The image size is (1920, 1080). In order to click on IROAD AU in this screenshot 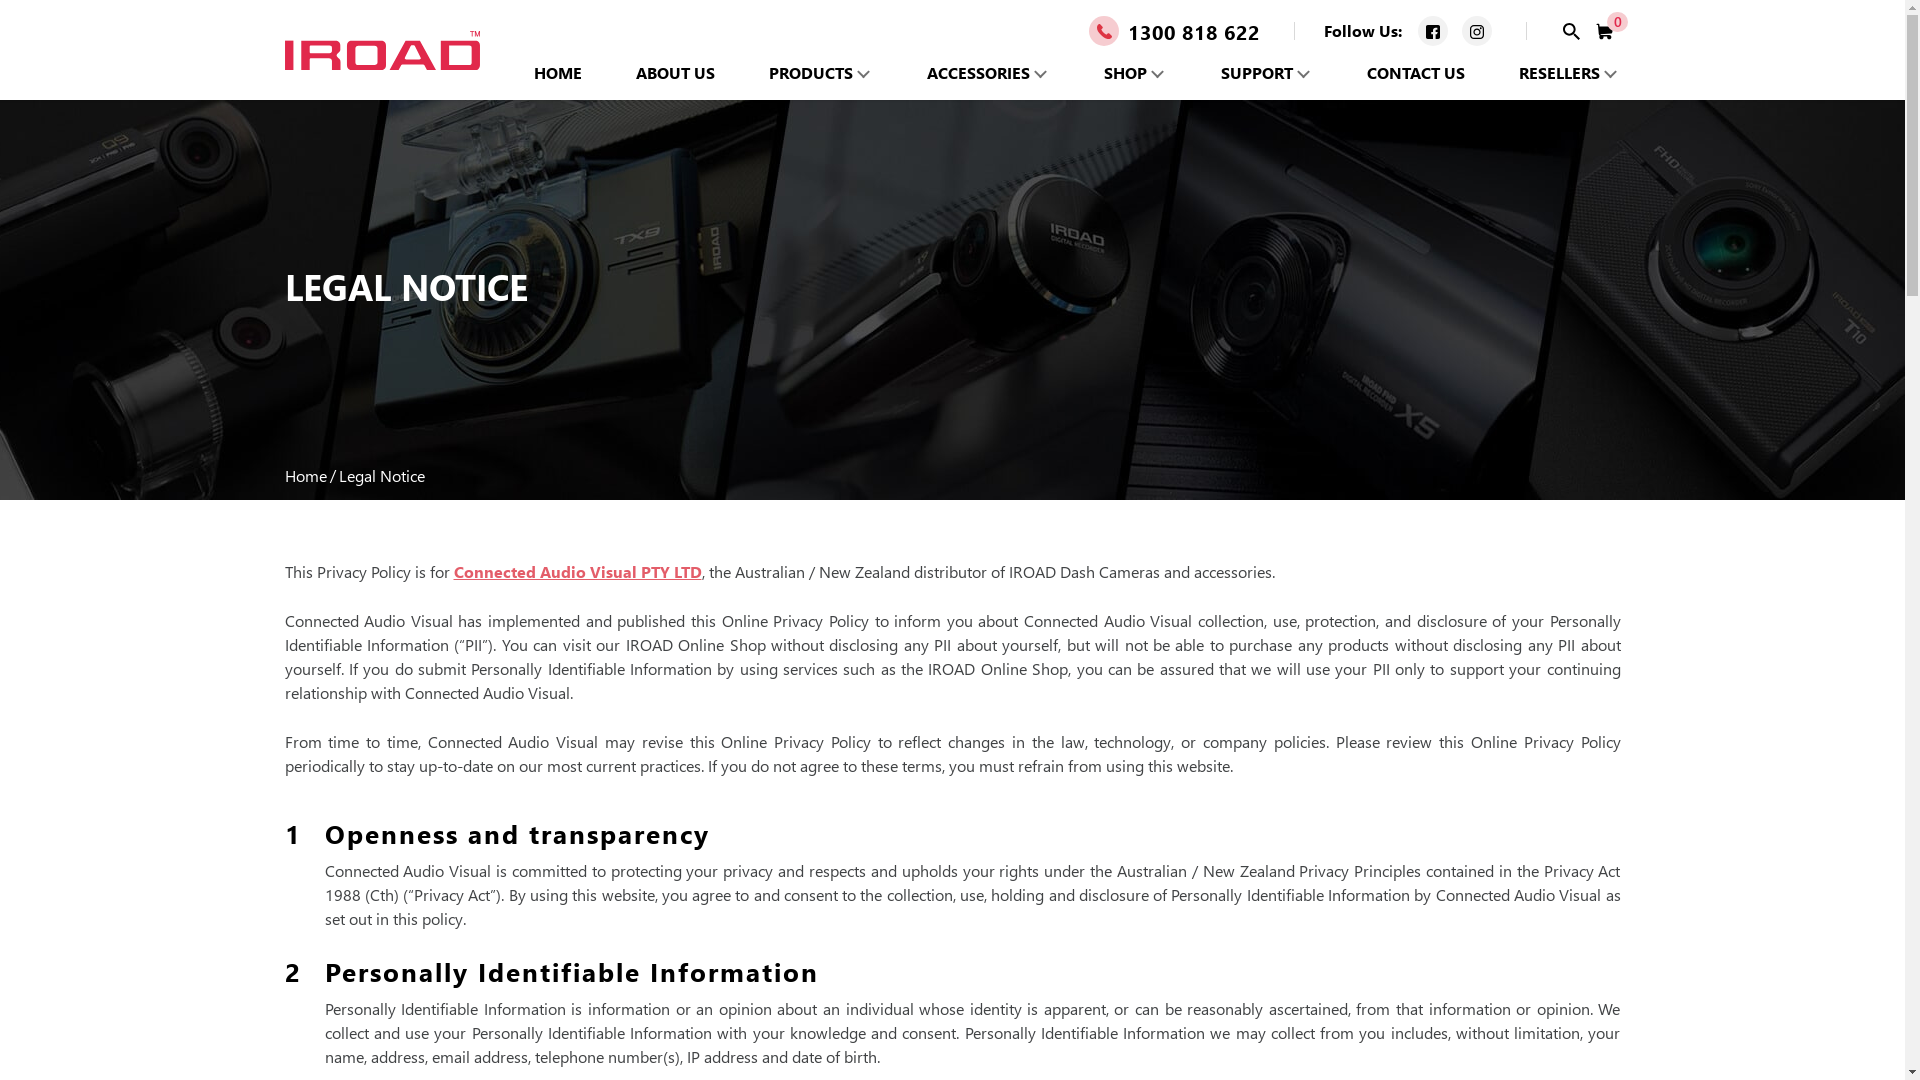, I will do `click(383, 54)`.